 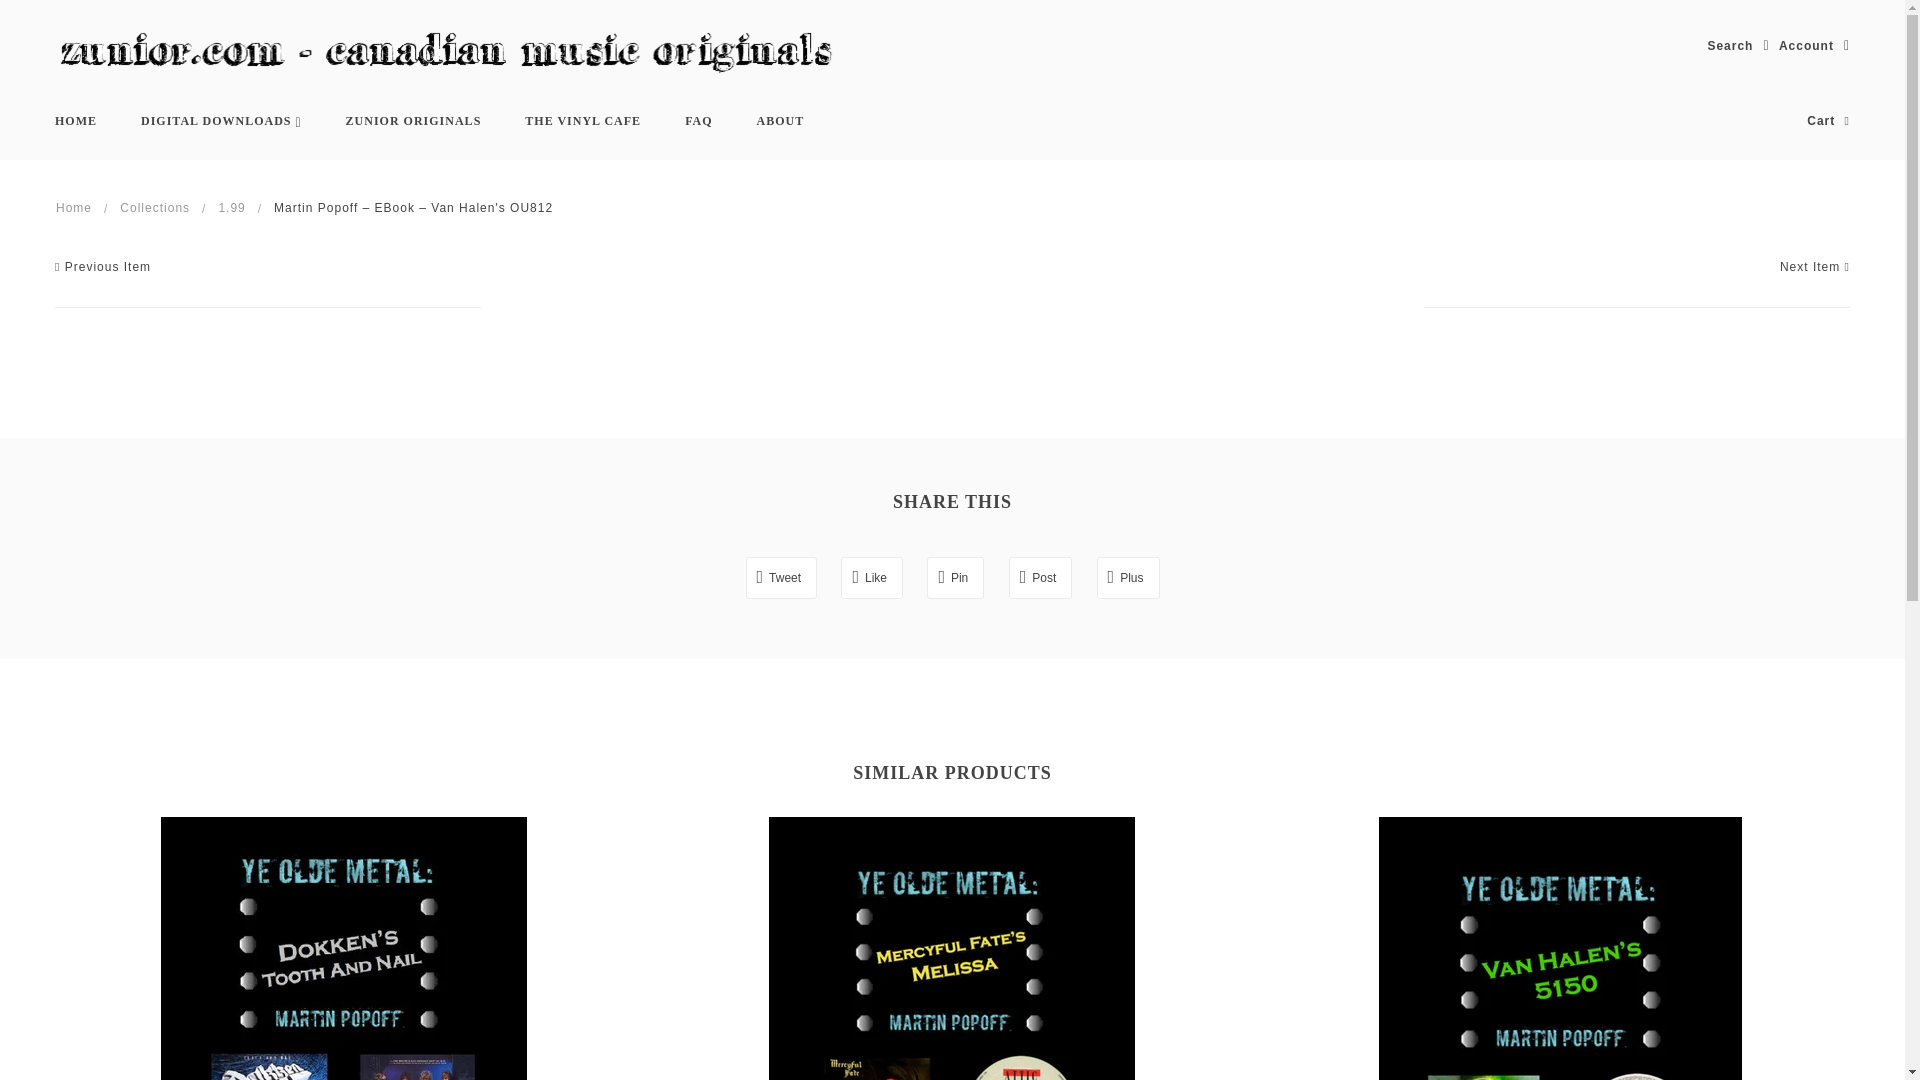 What do you see at coordinates (454, 54) in the screenshot?
I see `Zunior.com  -  Canadian Music Originals` at bounding box center [454, 54].